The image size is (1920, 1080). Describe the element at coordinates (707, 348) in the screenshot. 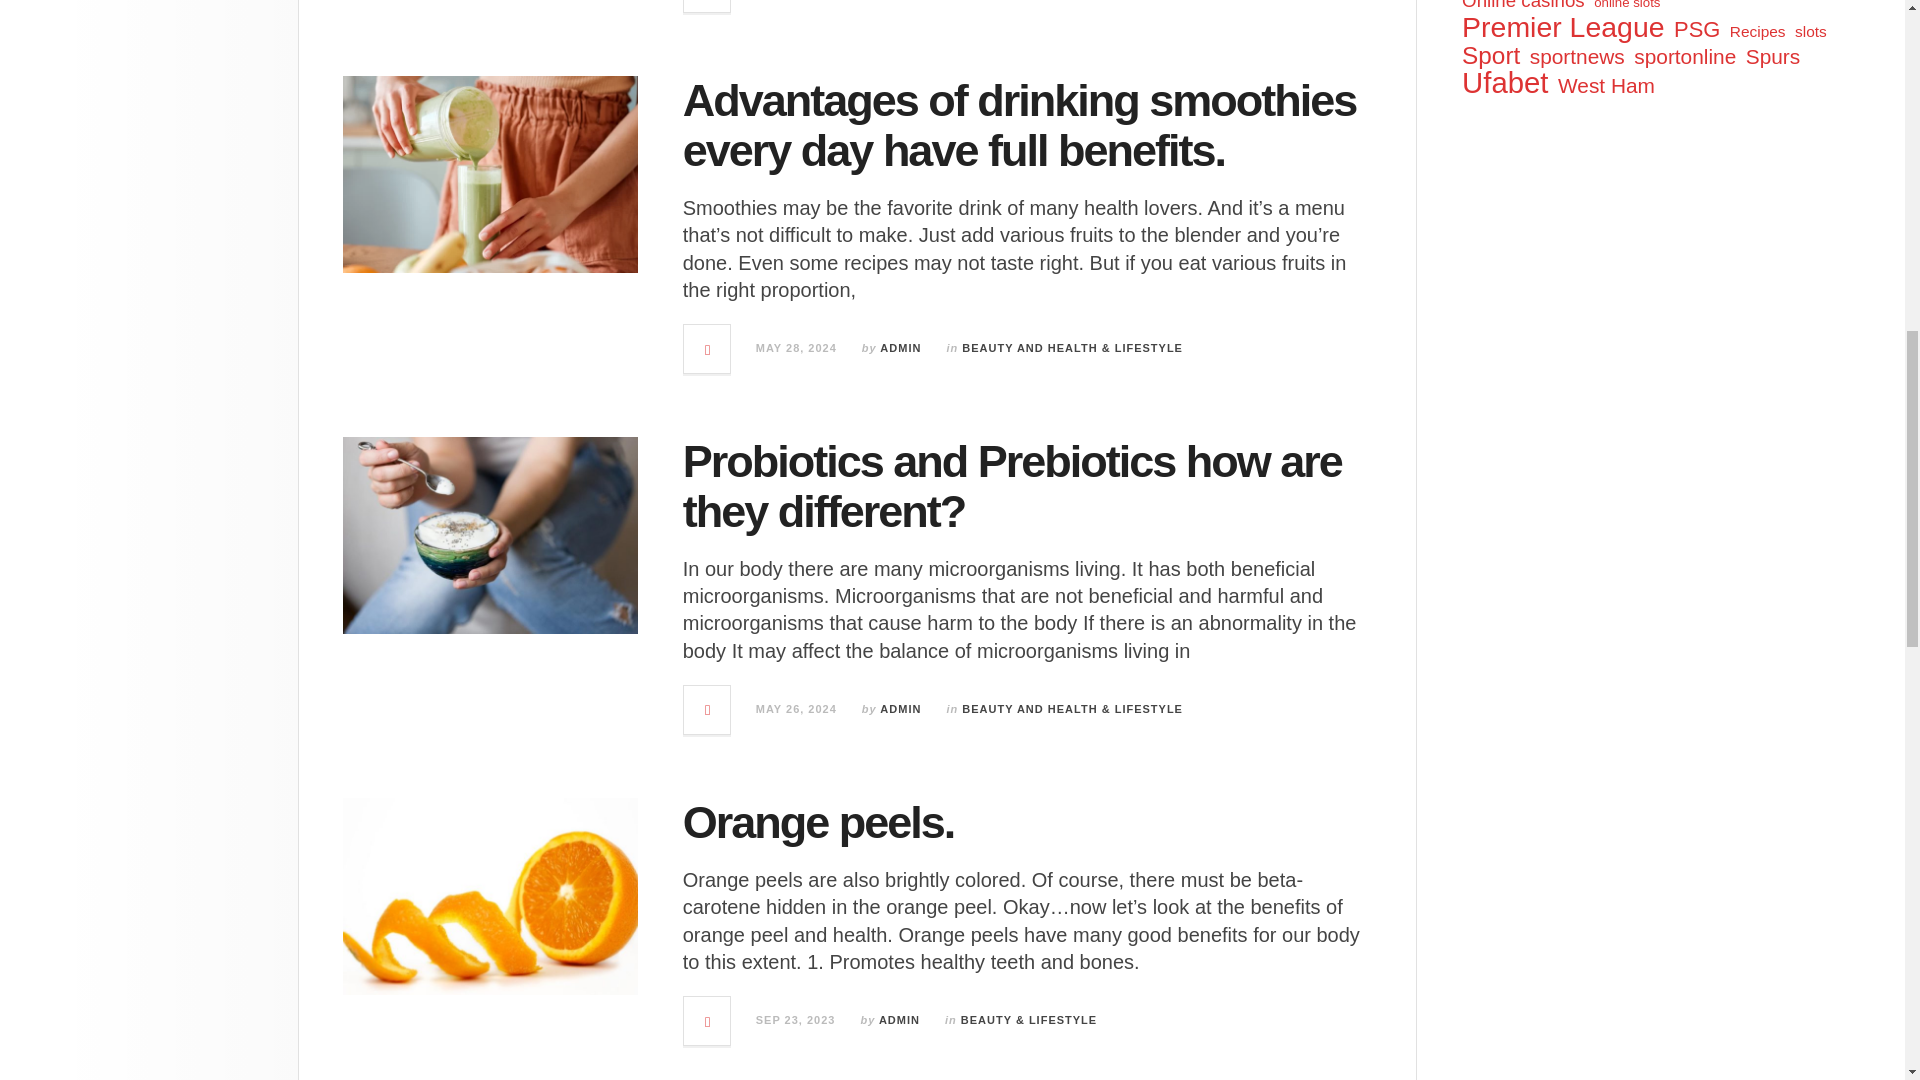

I see `Read More...` at that location.